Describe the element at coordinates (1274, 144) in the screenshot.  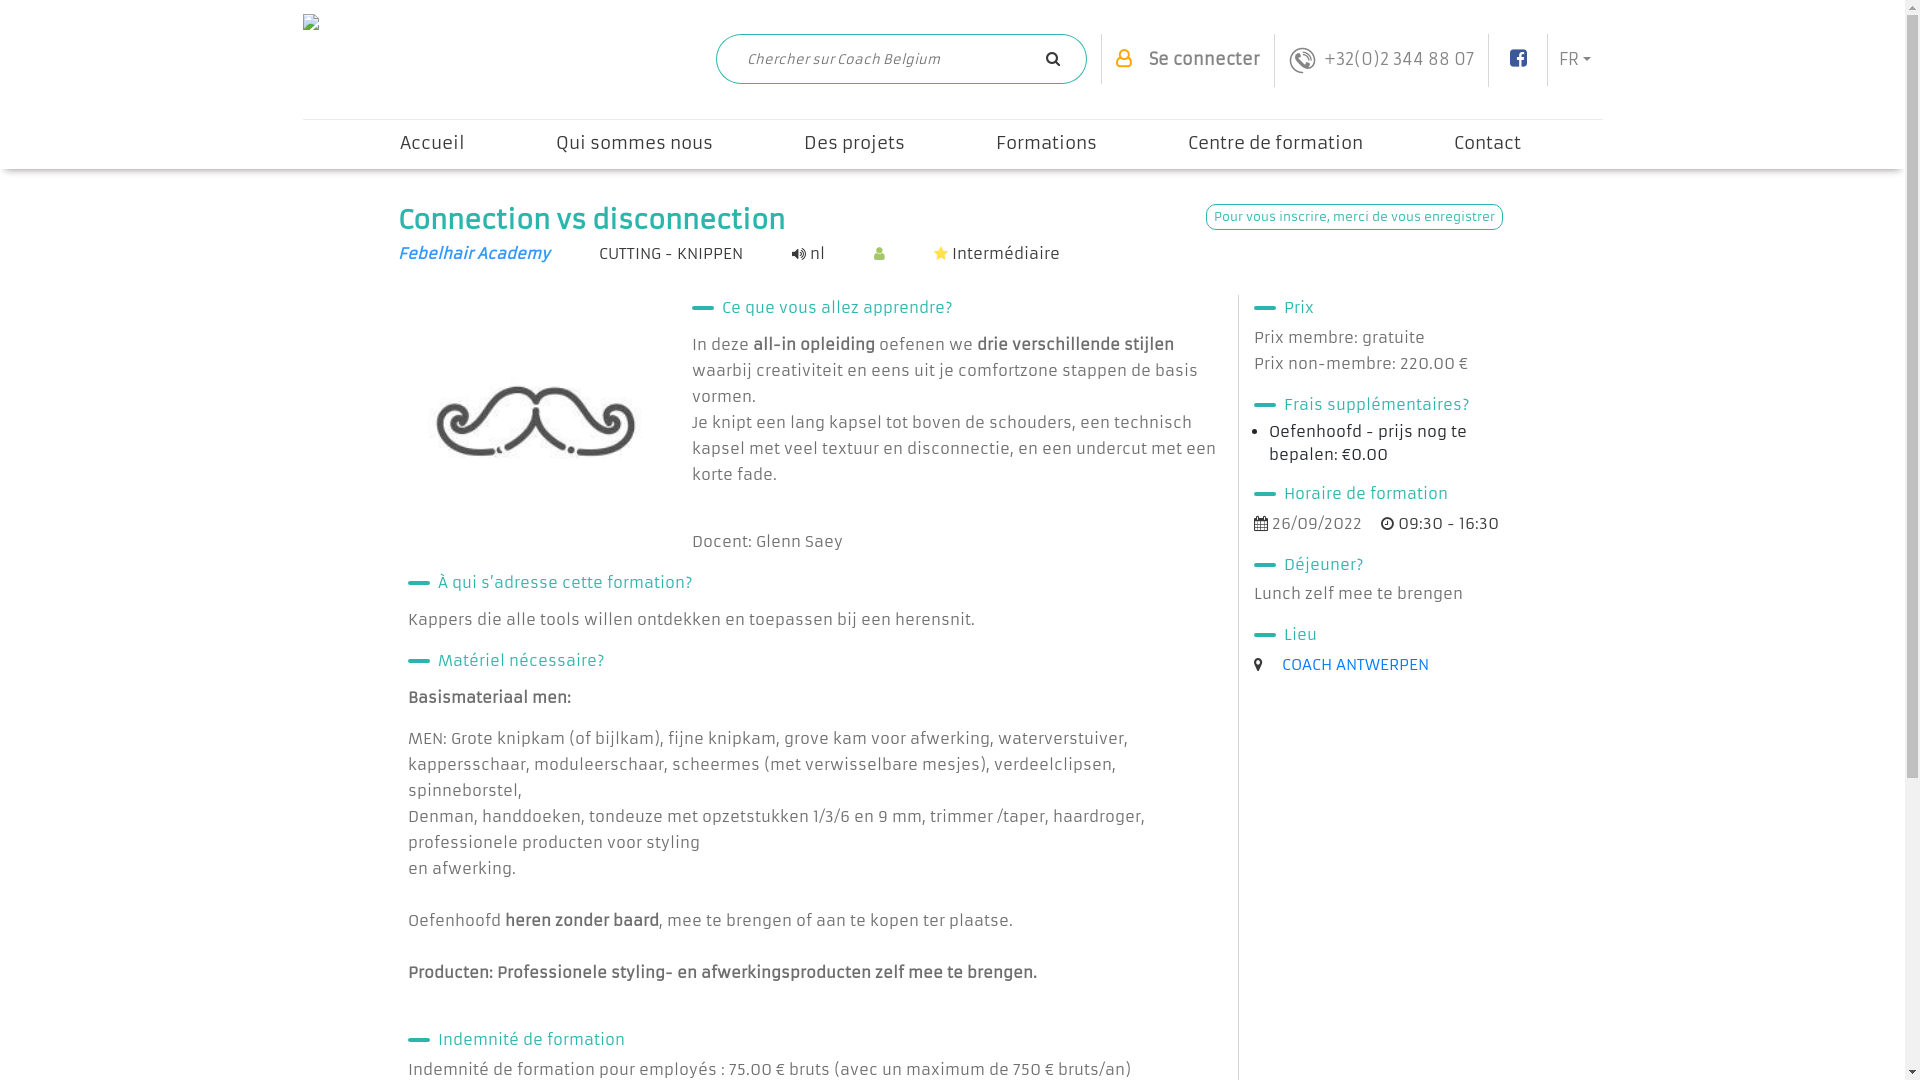
I see `Centre de formation` at that location.